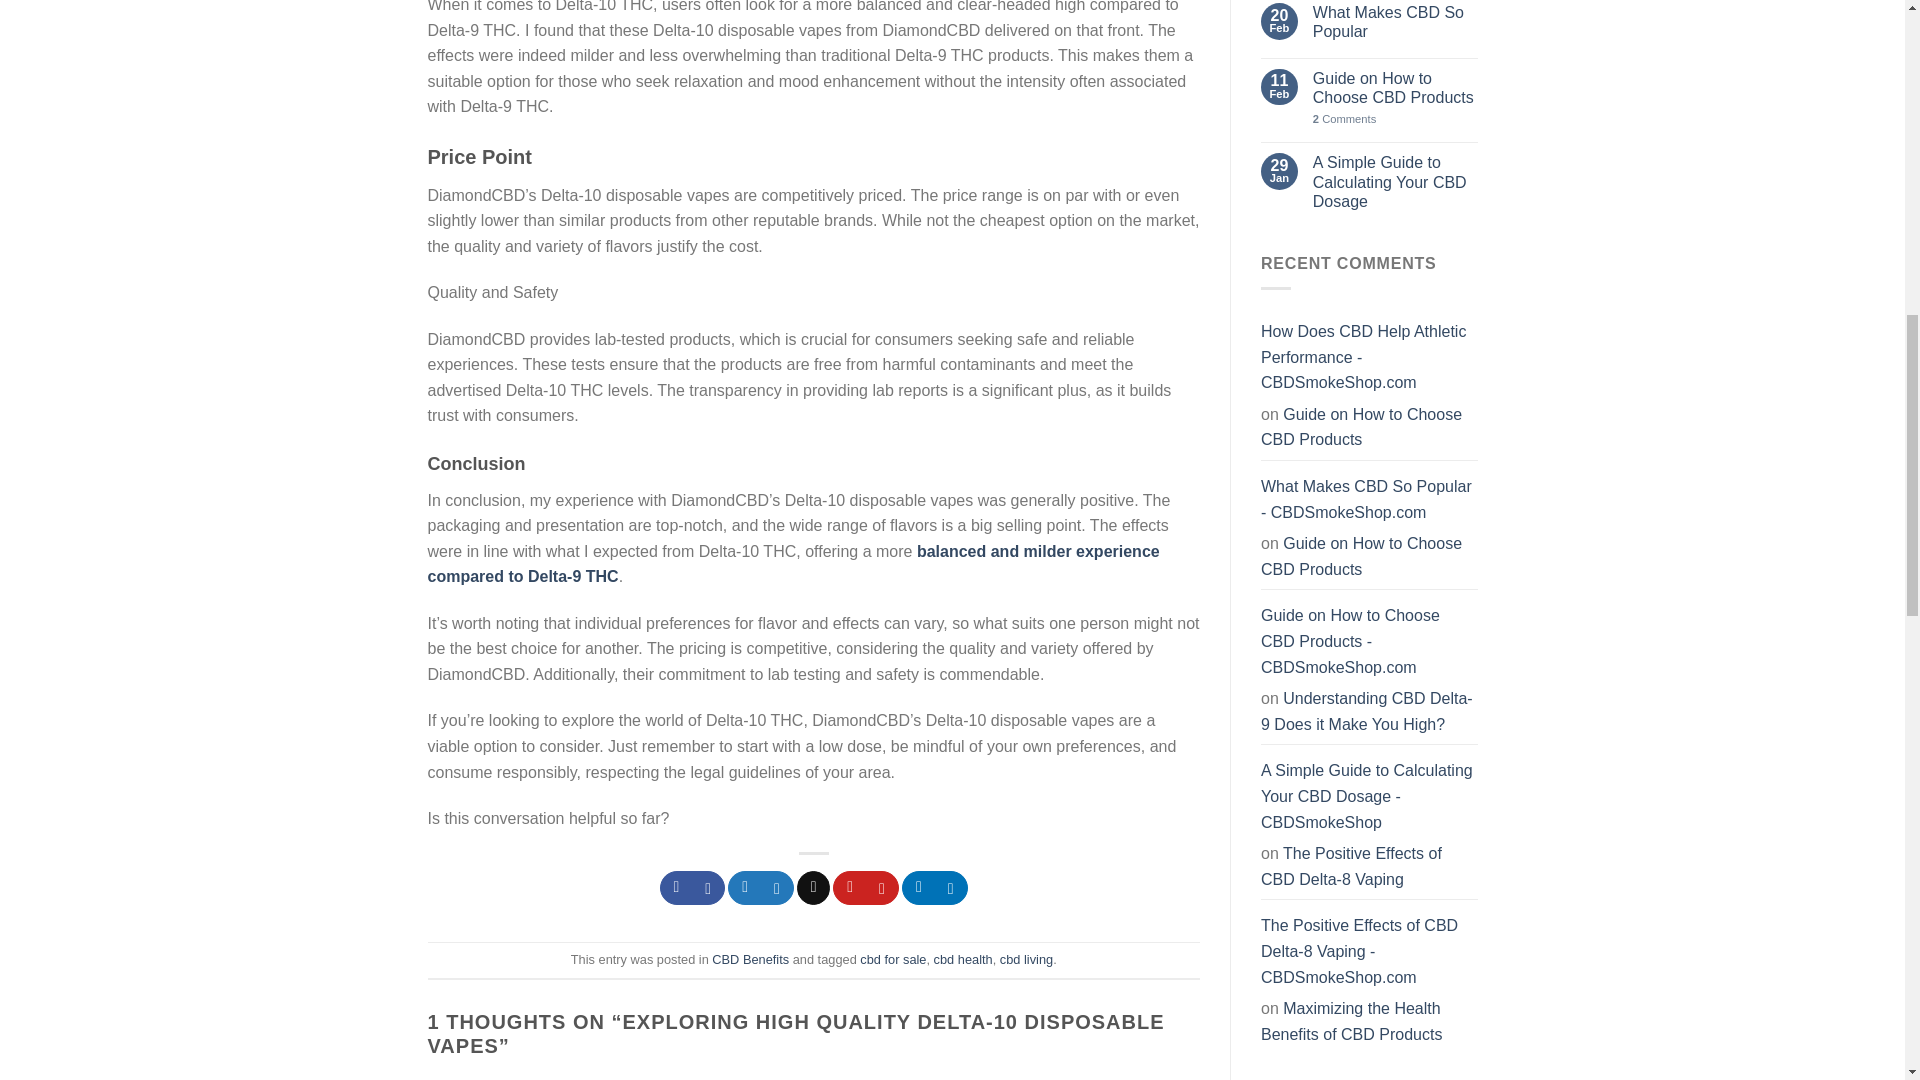  I want to click on Pin on Pinterest, so click(866, 888).